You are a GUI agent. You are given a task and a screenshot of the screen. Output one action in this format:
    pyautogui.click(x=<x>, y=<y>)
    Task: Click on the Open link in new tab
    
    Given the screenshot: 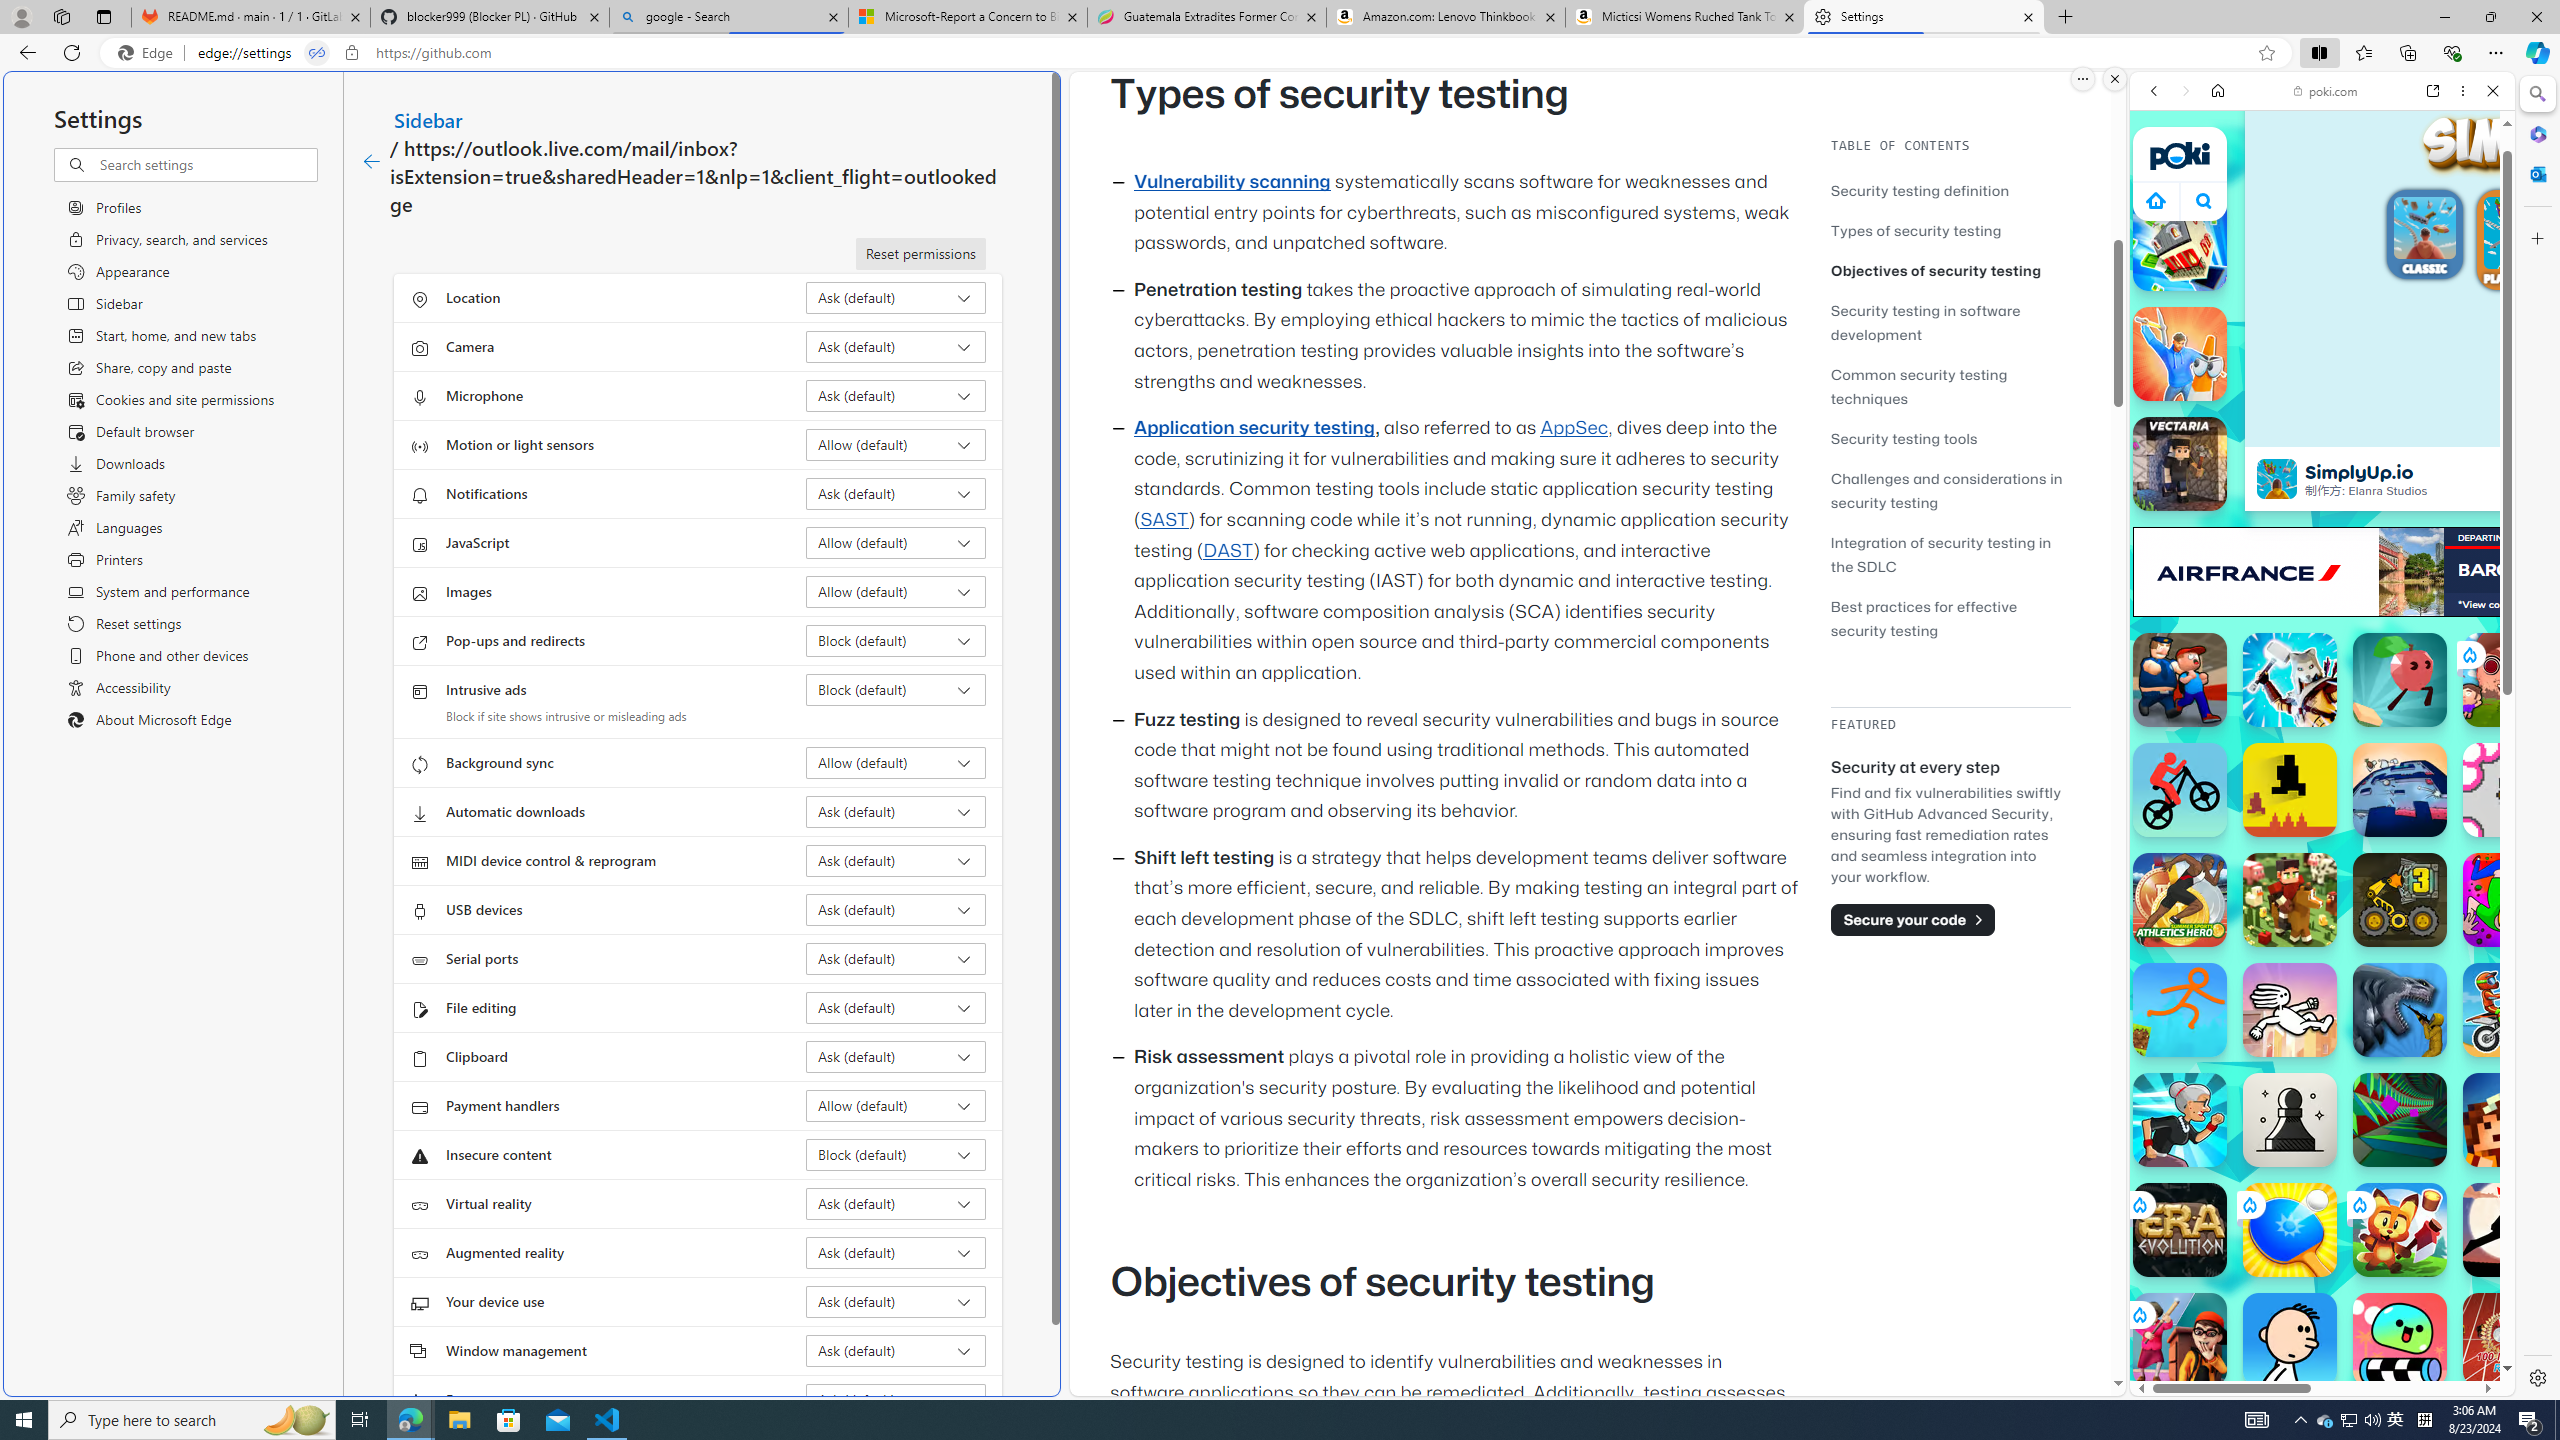 What is the action you would take?
    pyautogui.click(x=2433, y=90)
    